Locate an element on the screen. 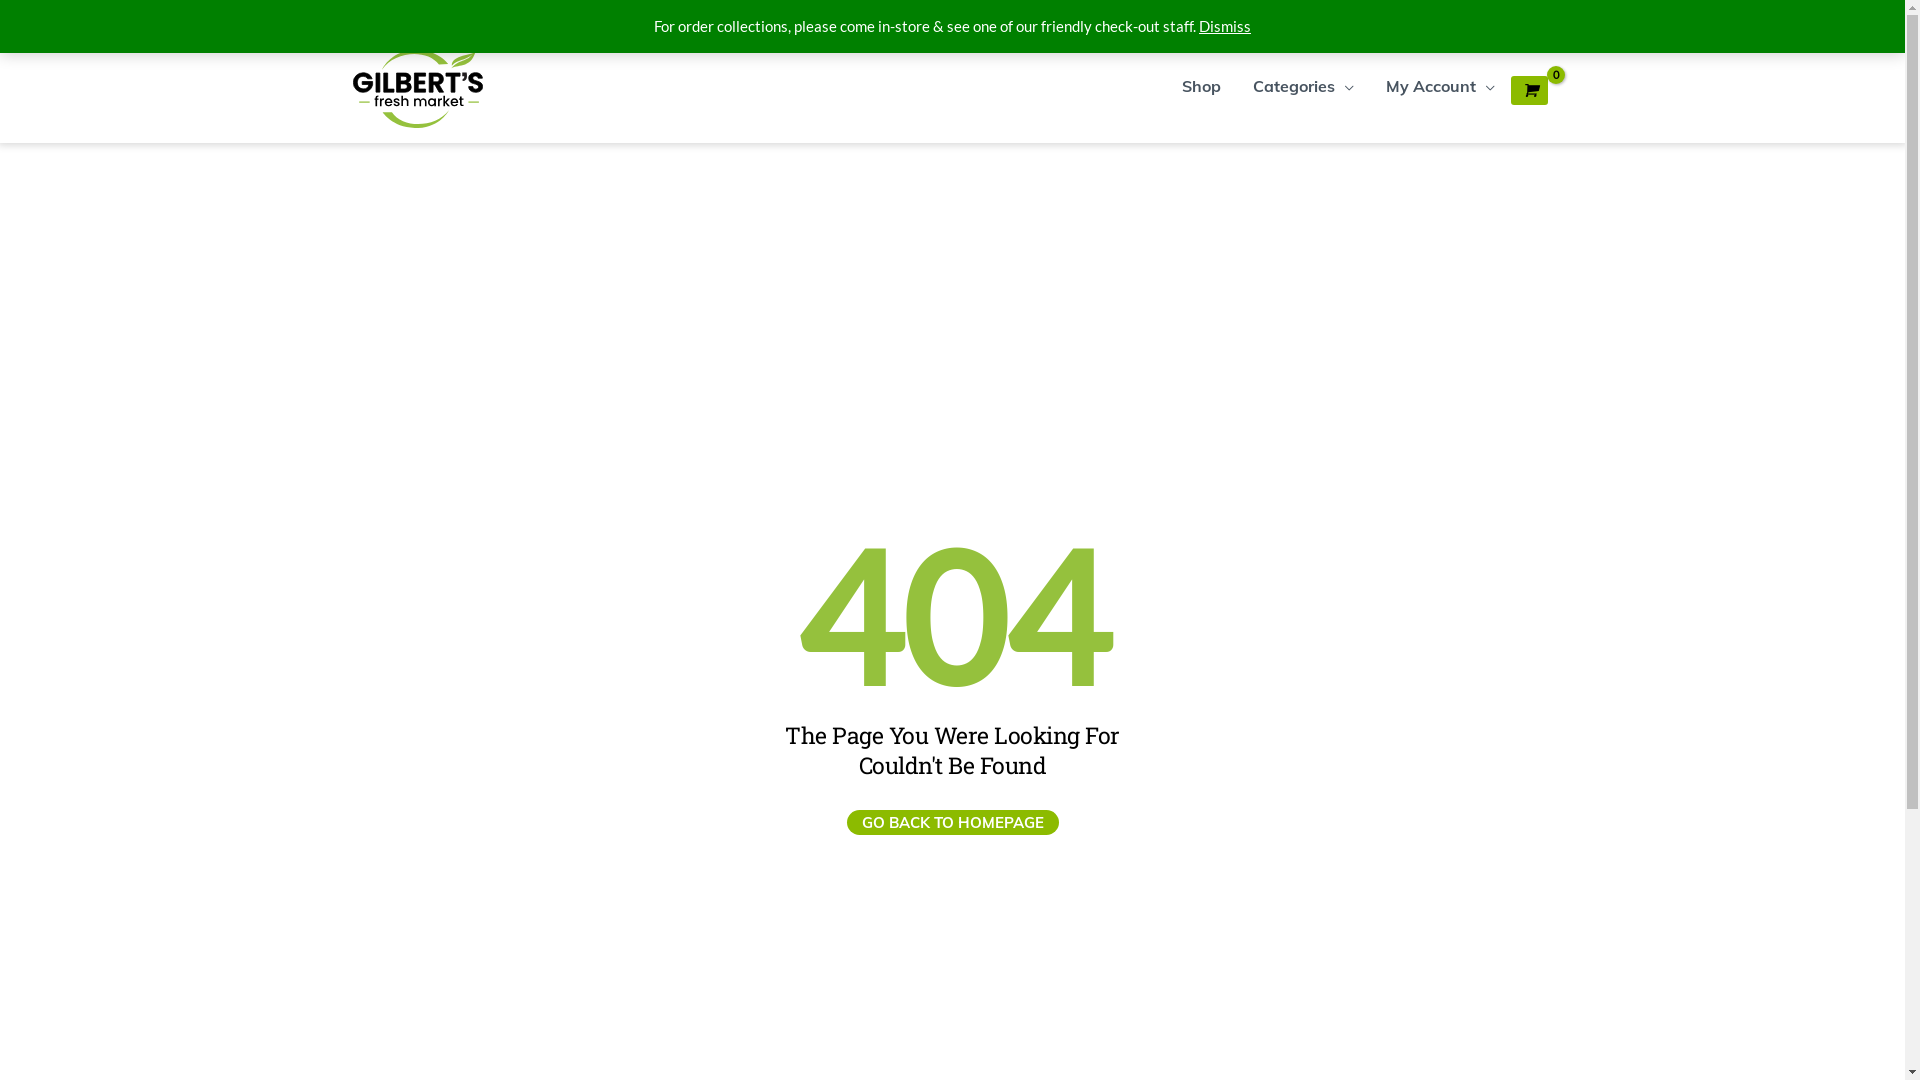 This screenshot has height=1080, width=1920. GO BACK TO HOMEPAGE is located at coordinates (952, 822).